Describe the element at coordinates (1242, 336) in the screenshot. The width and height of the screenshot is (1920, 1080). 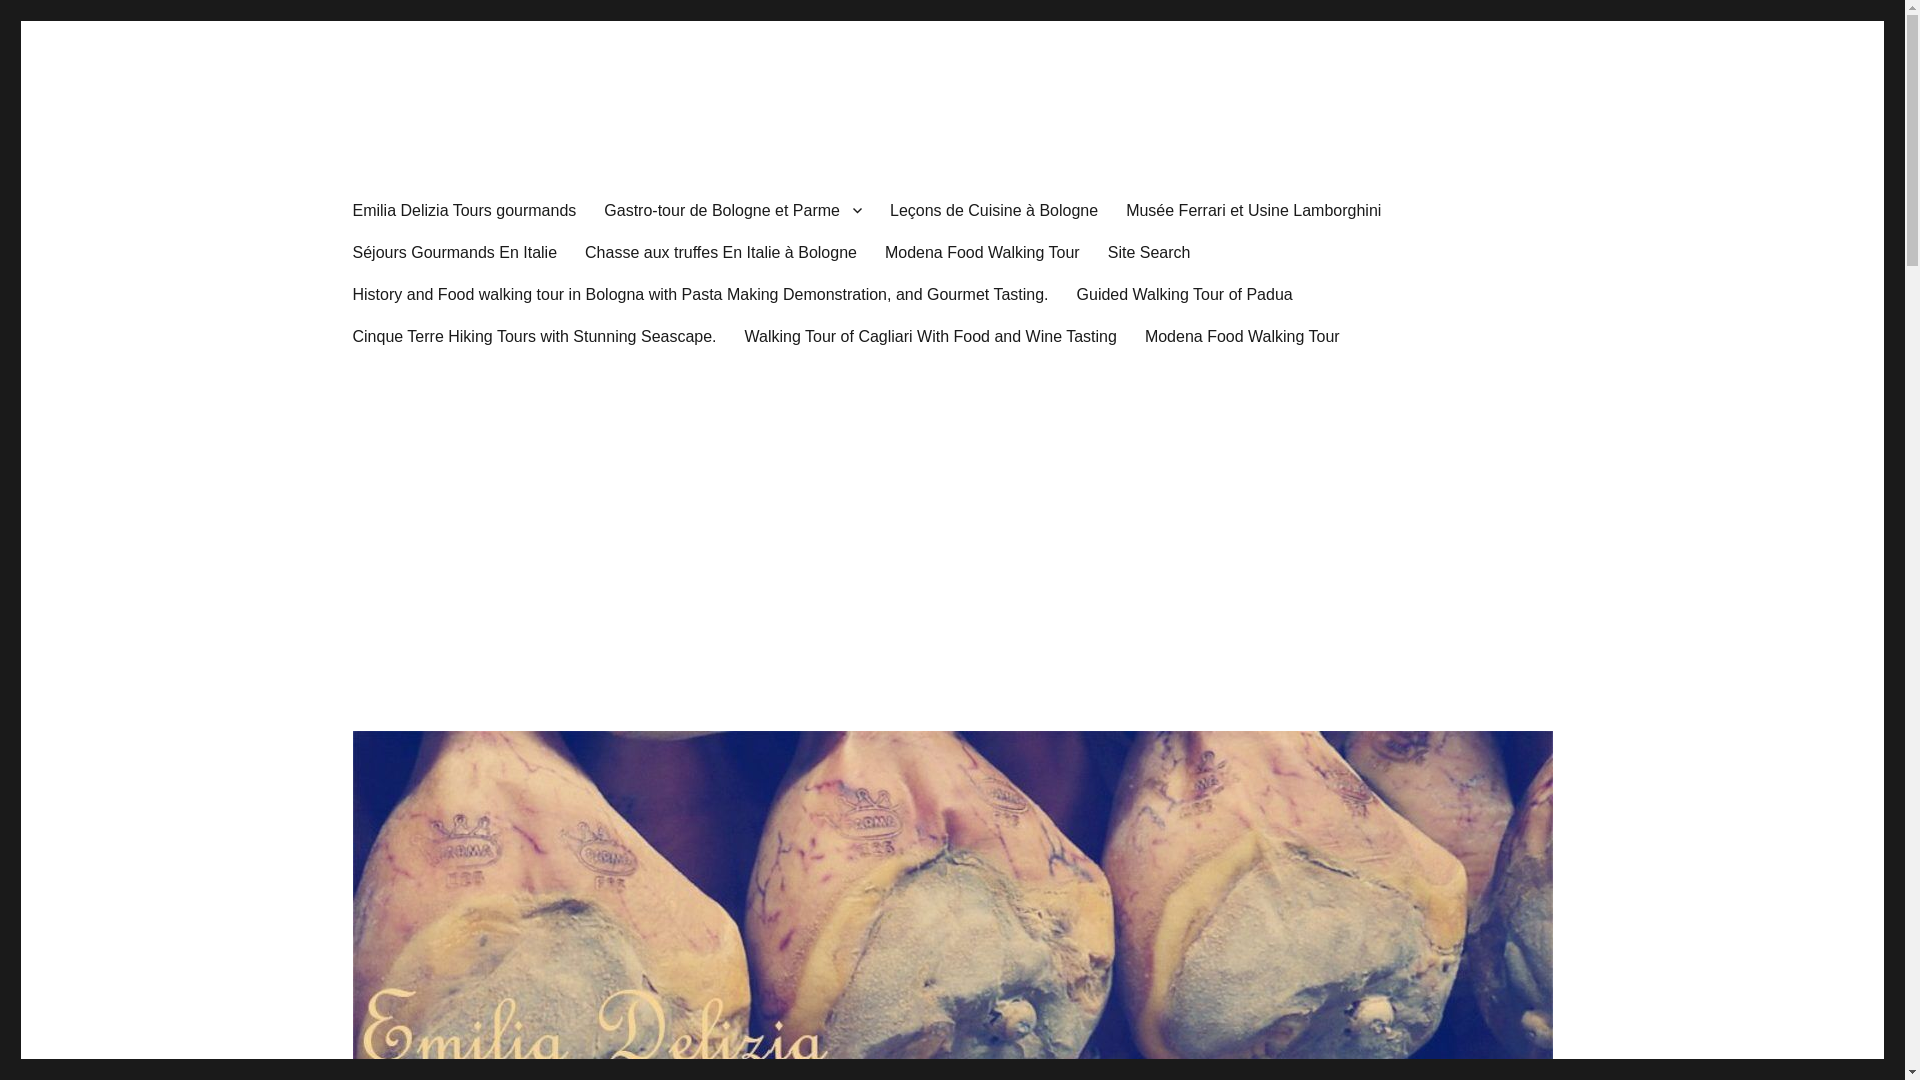
I see `Modena Food Walking Tour` at that location.